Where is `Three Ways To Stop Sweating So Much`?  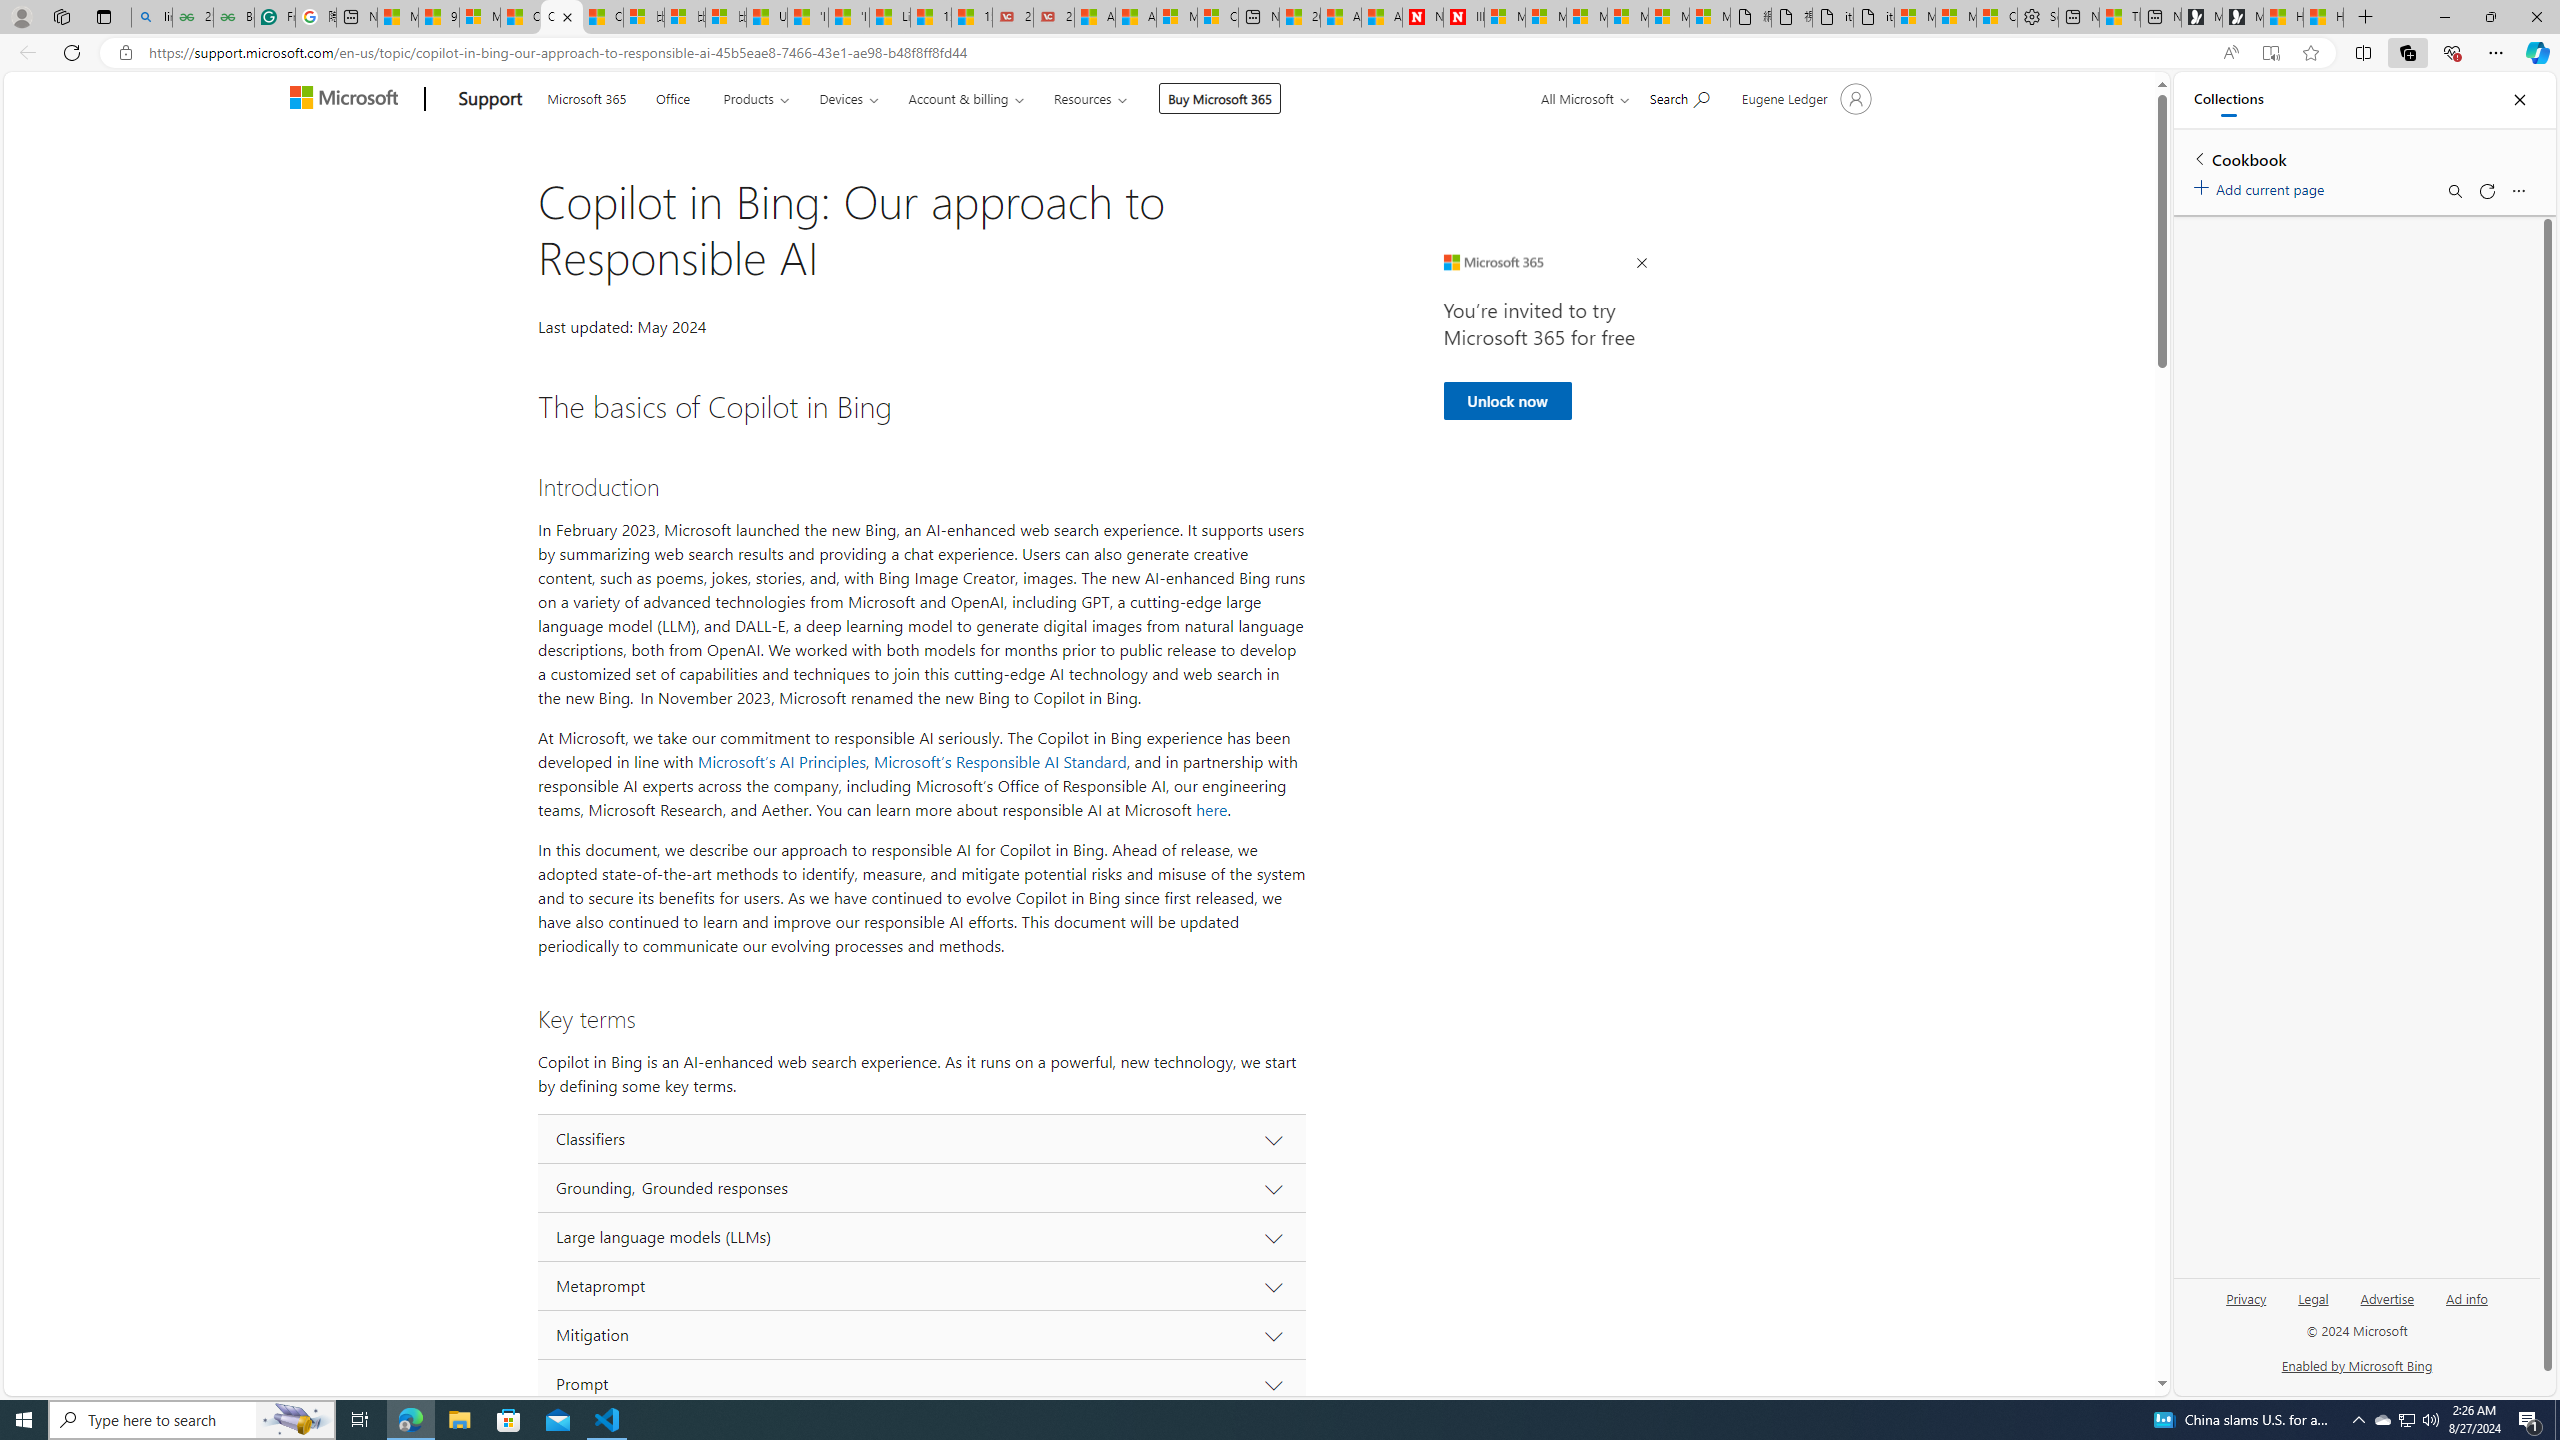
Three Ways To Stop Sweating So Much is located at coordinates (2119, 17).